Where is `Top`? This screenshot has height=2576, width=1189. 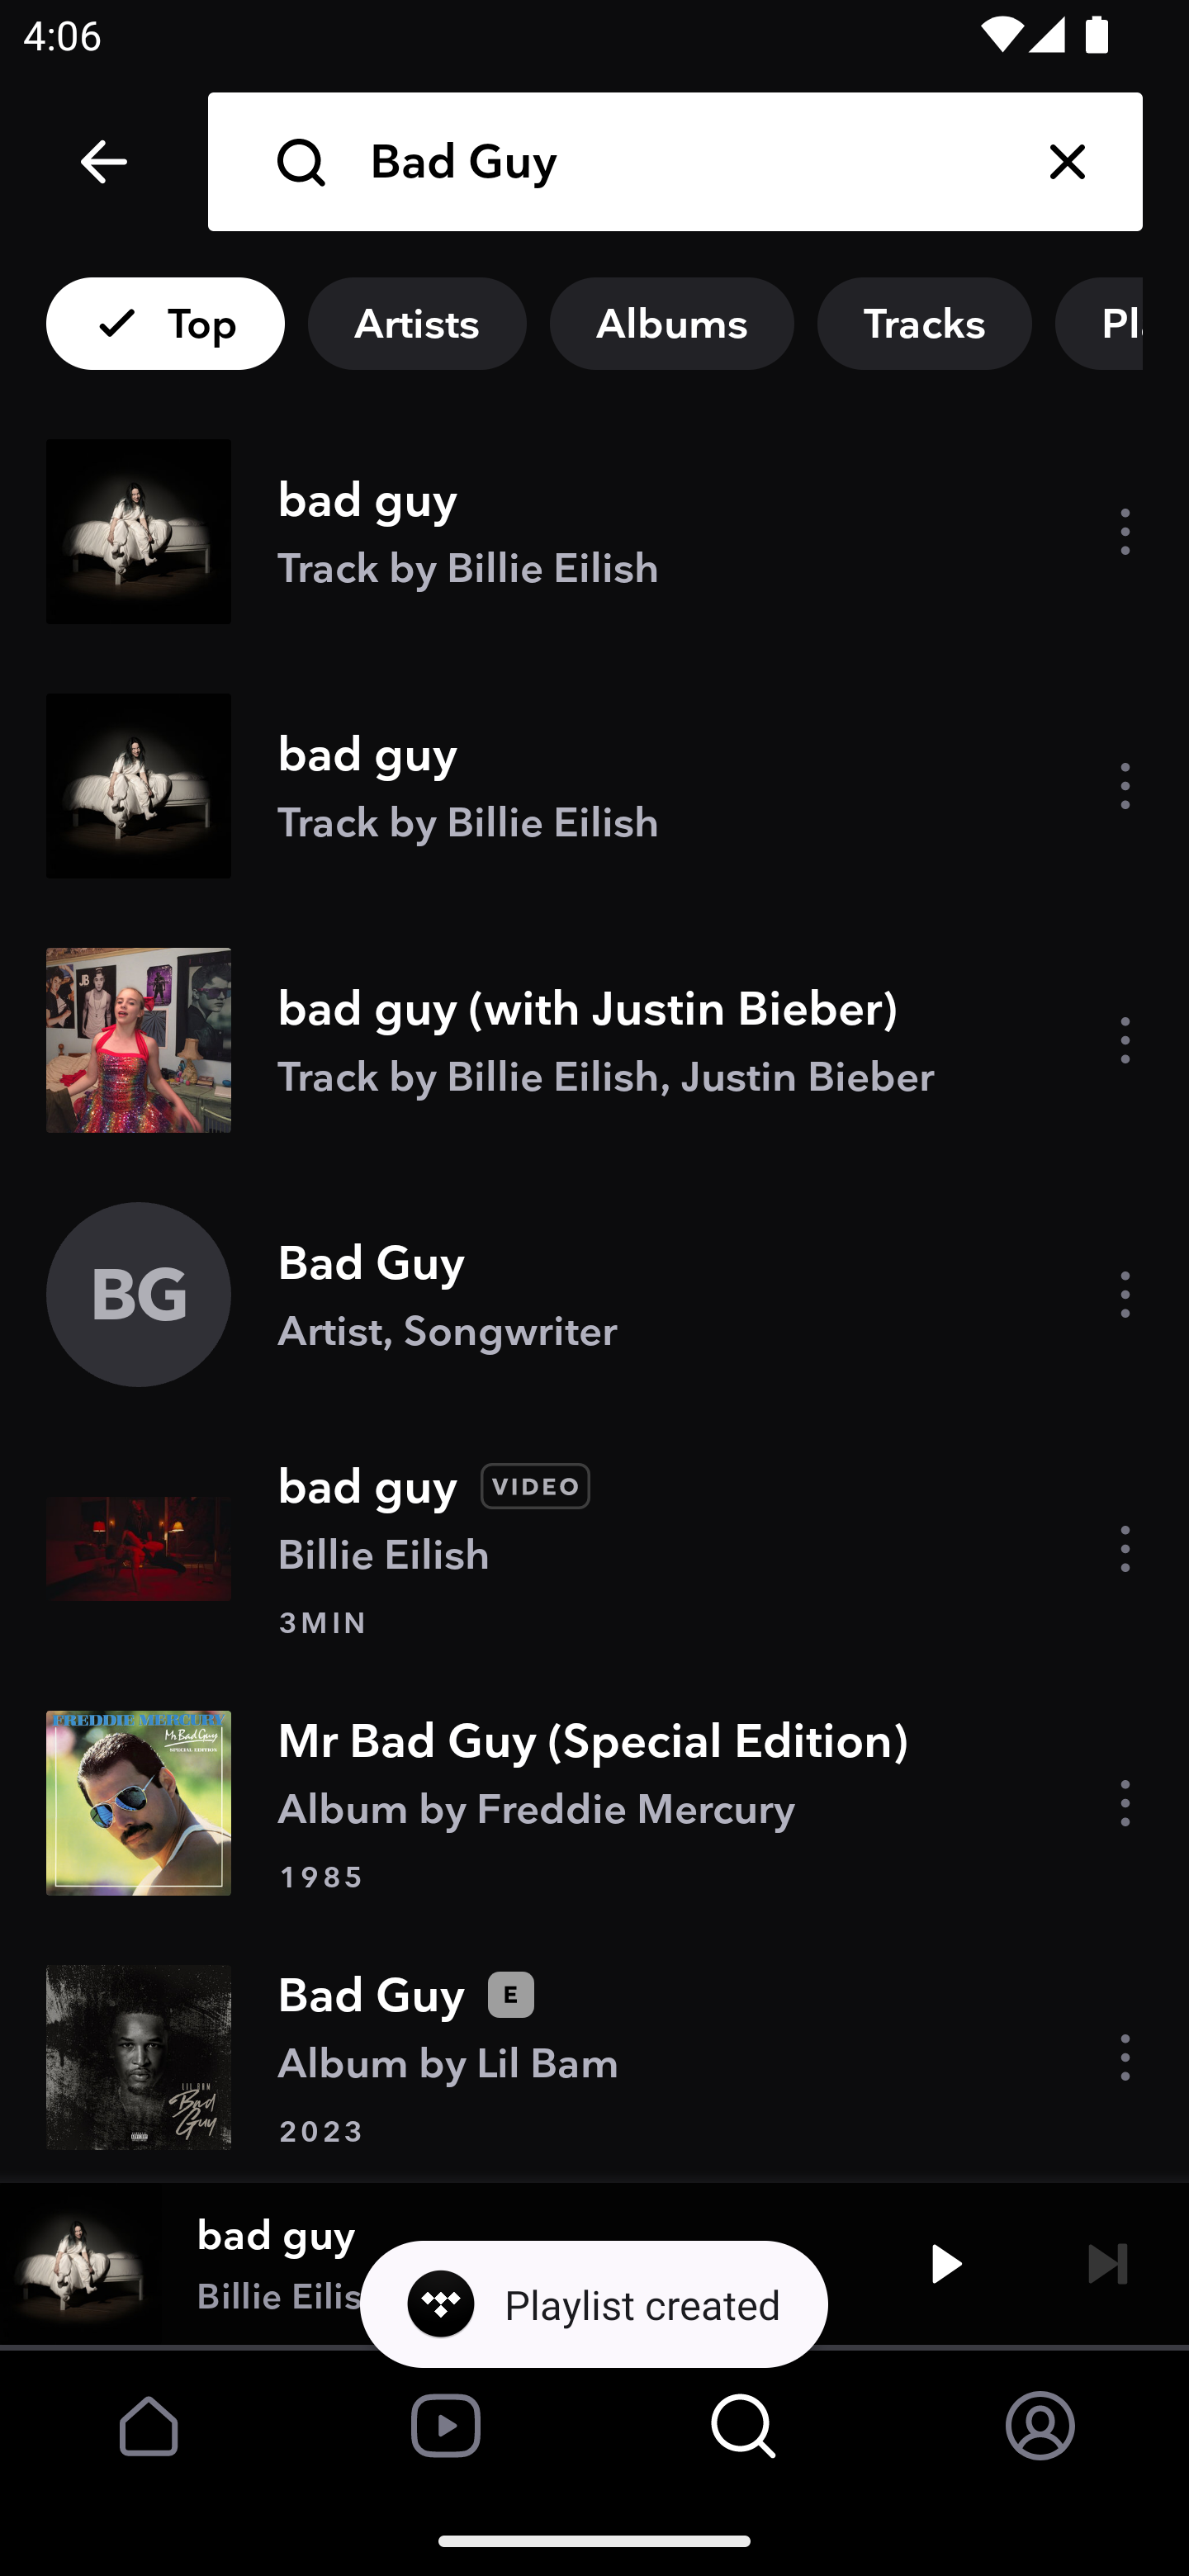
Top is located at coordinates (165, 324).